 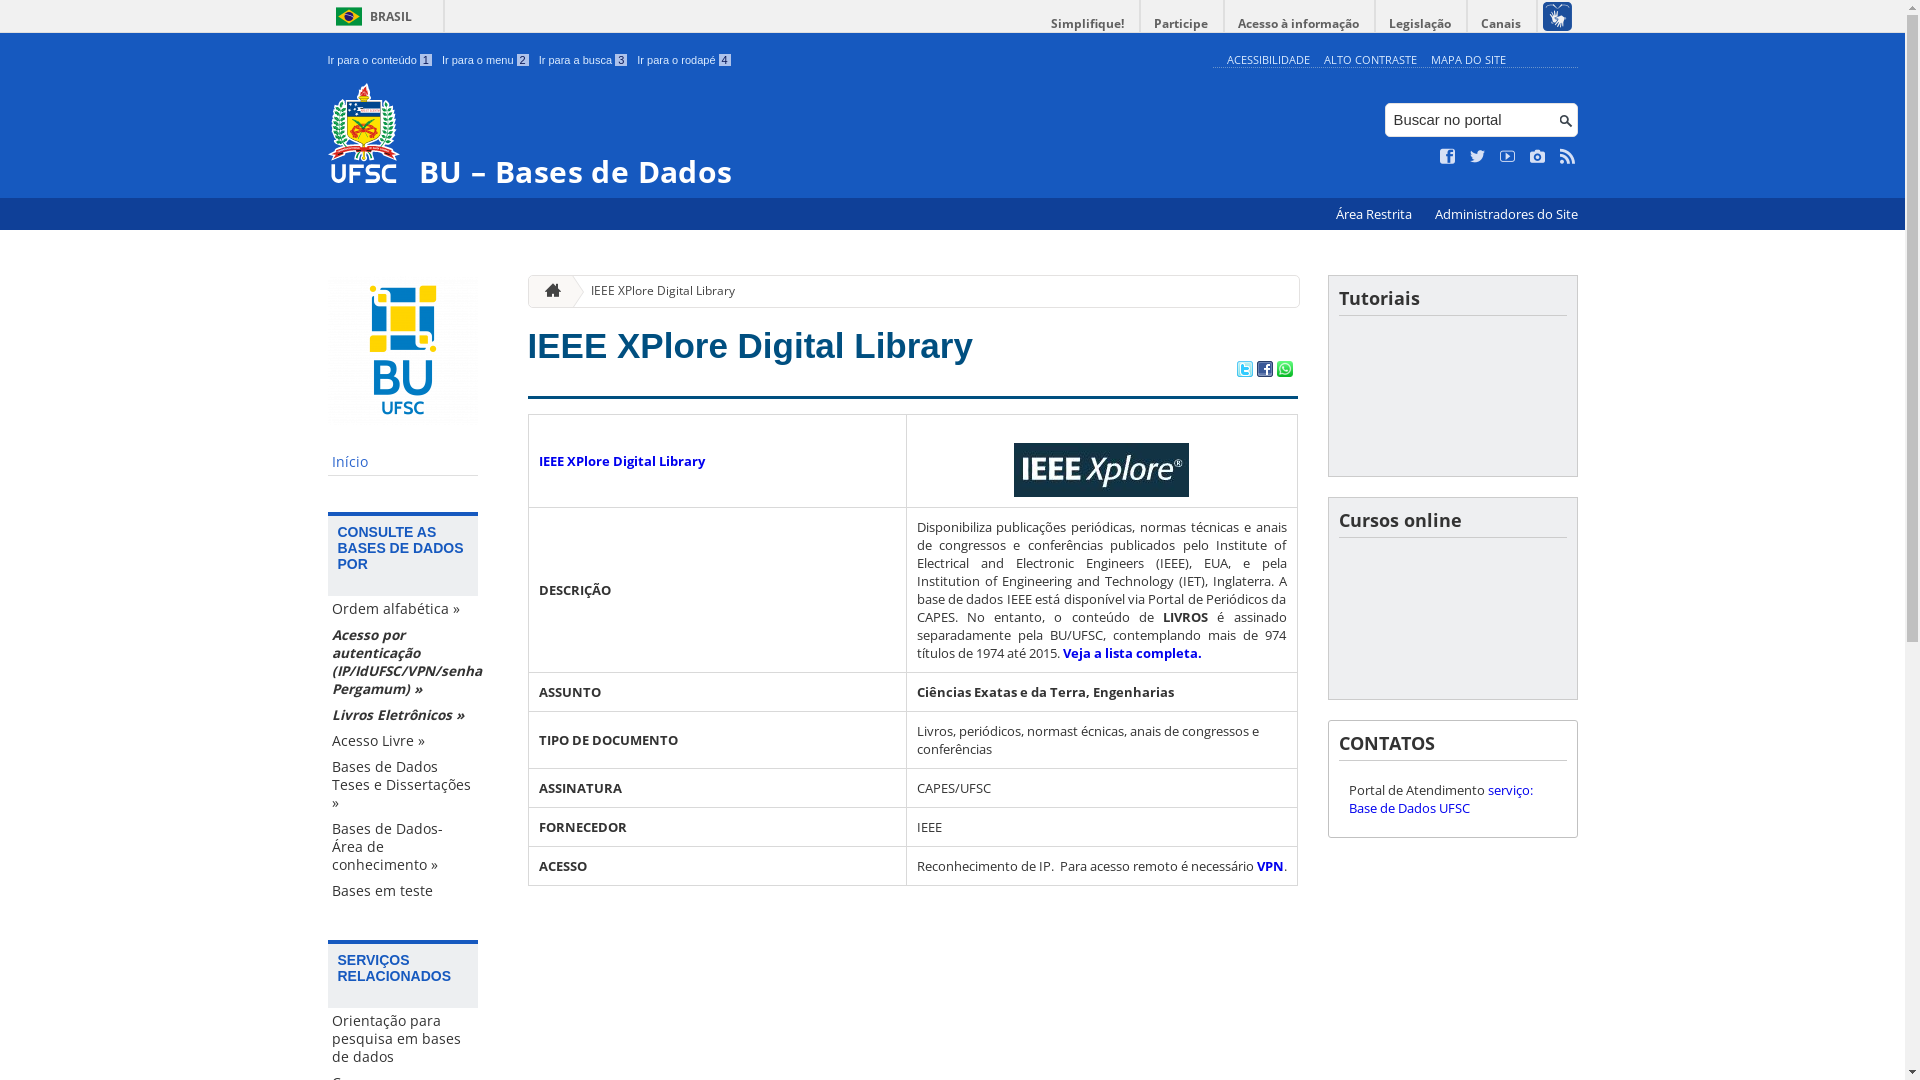 What do you see at coordinates (1478, 157) in the screenshot?
I see `Siga no Twitter` at bounding box center [1478, 157].